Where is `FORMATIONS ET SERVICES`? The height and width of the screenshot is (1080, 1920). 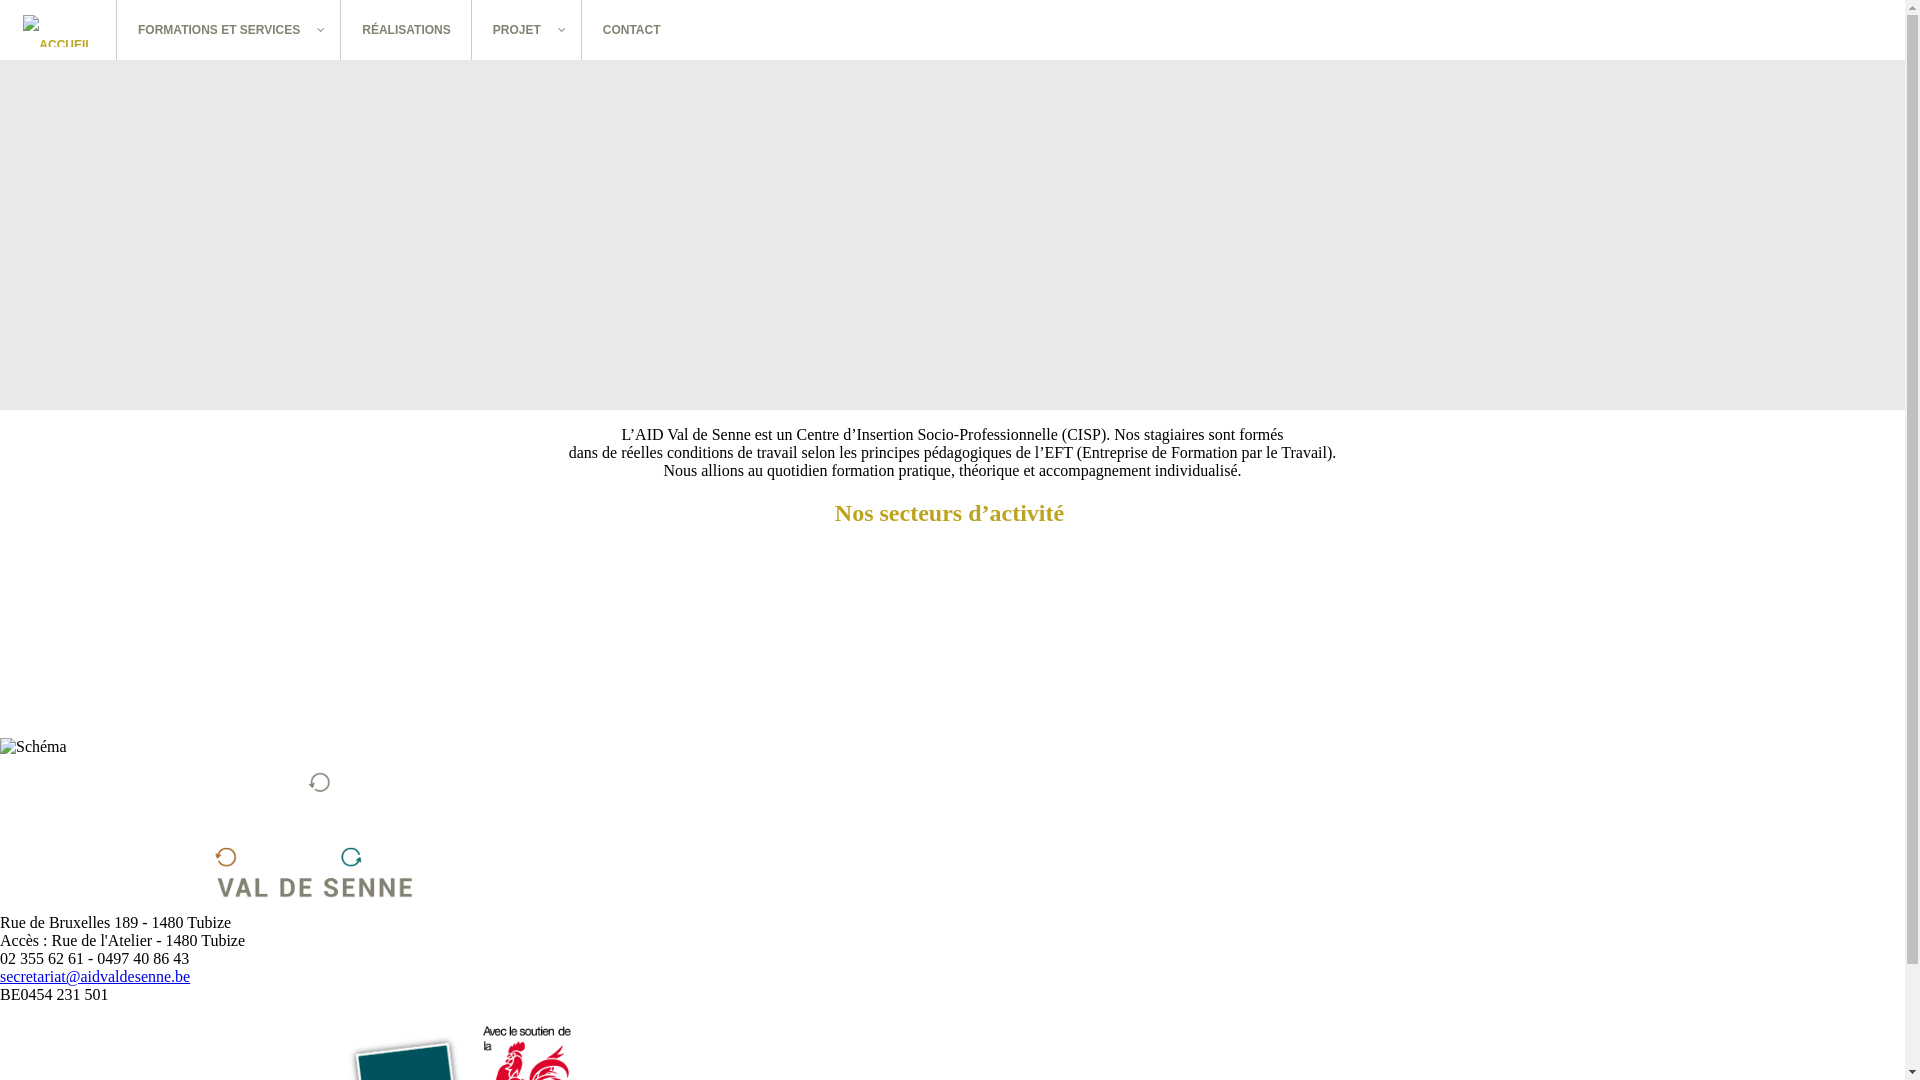 FORMATIONS ET SERVICES is located at coordinates (229, 30).